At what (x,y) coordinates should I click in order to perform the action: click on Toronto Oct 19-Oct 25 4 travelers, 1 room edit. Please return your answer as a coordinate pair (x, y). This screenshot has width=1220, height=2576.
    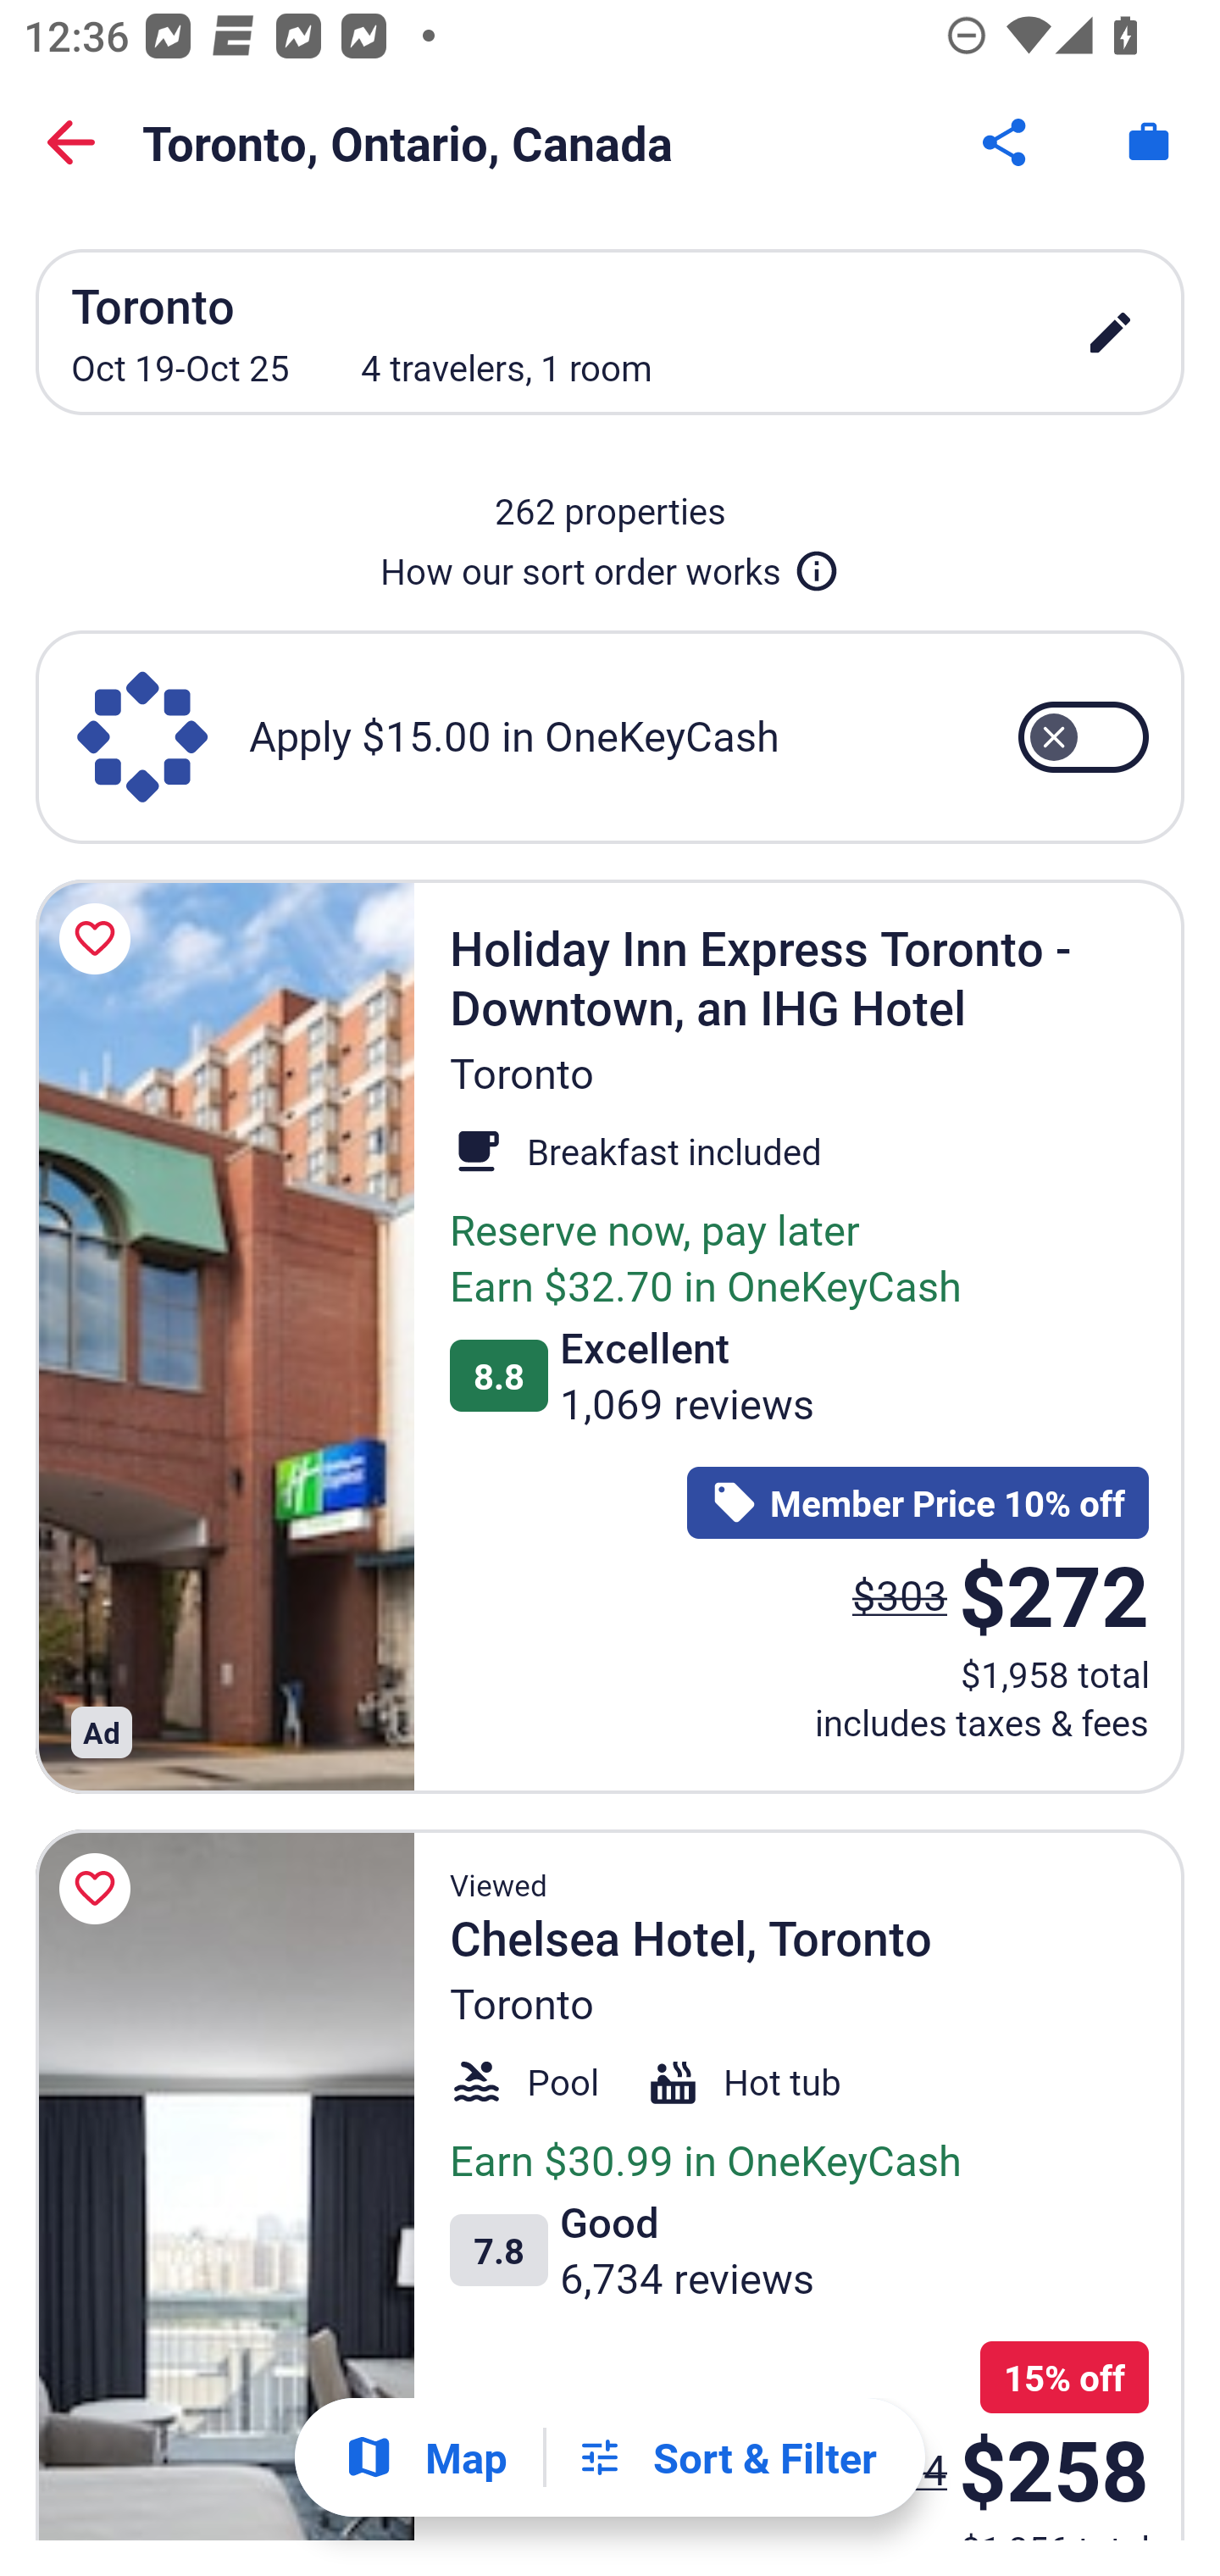
    Looking at the image, I should click on (610, 332).